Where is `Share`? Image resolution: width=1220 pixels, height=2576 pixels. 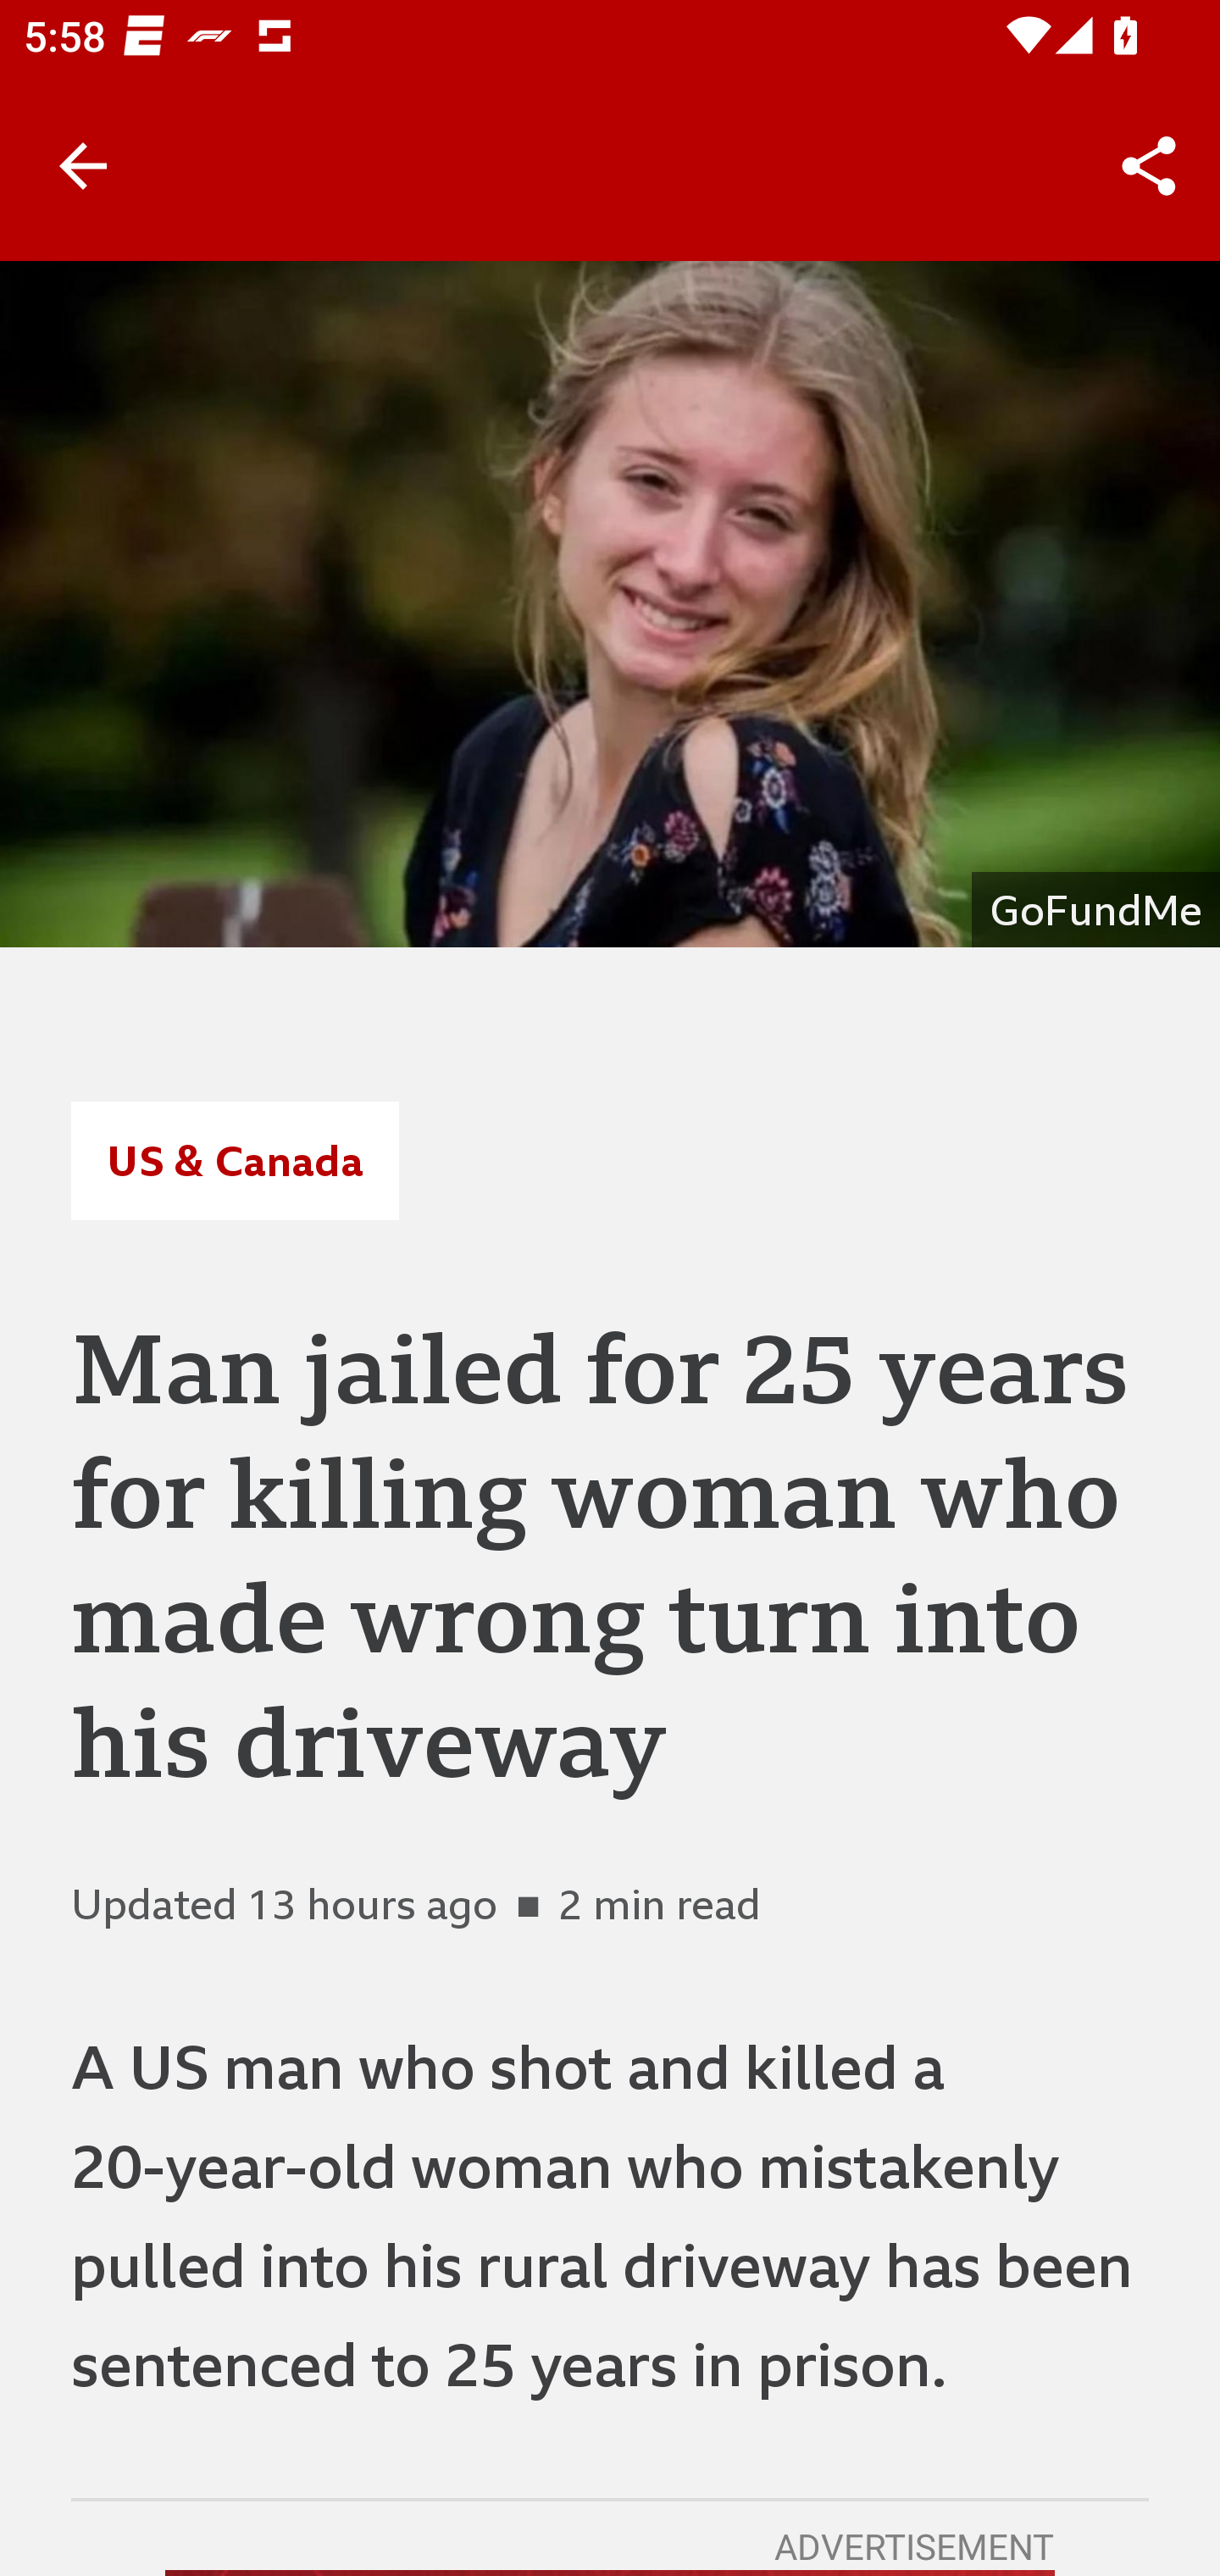
Share is located at coordinates (1149, 166).